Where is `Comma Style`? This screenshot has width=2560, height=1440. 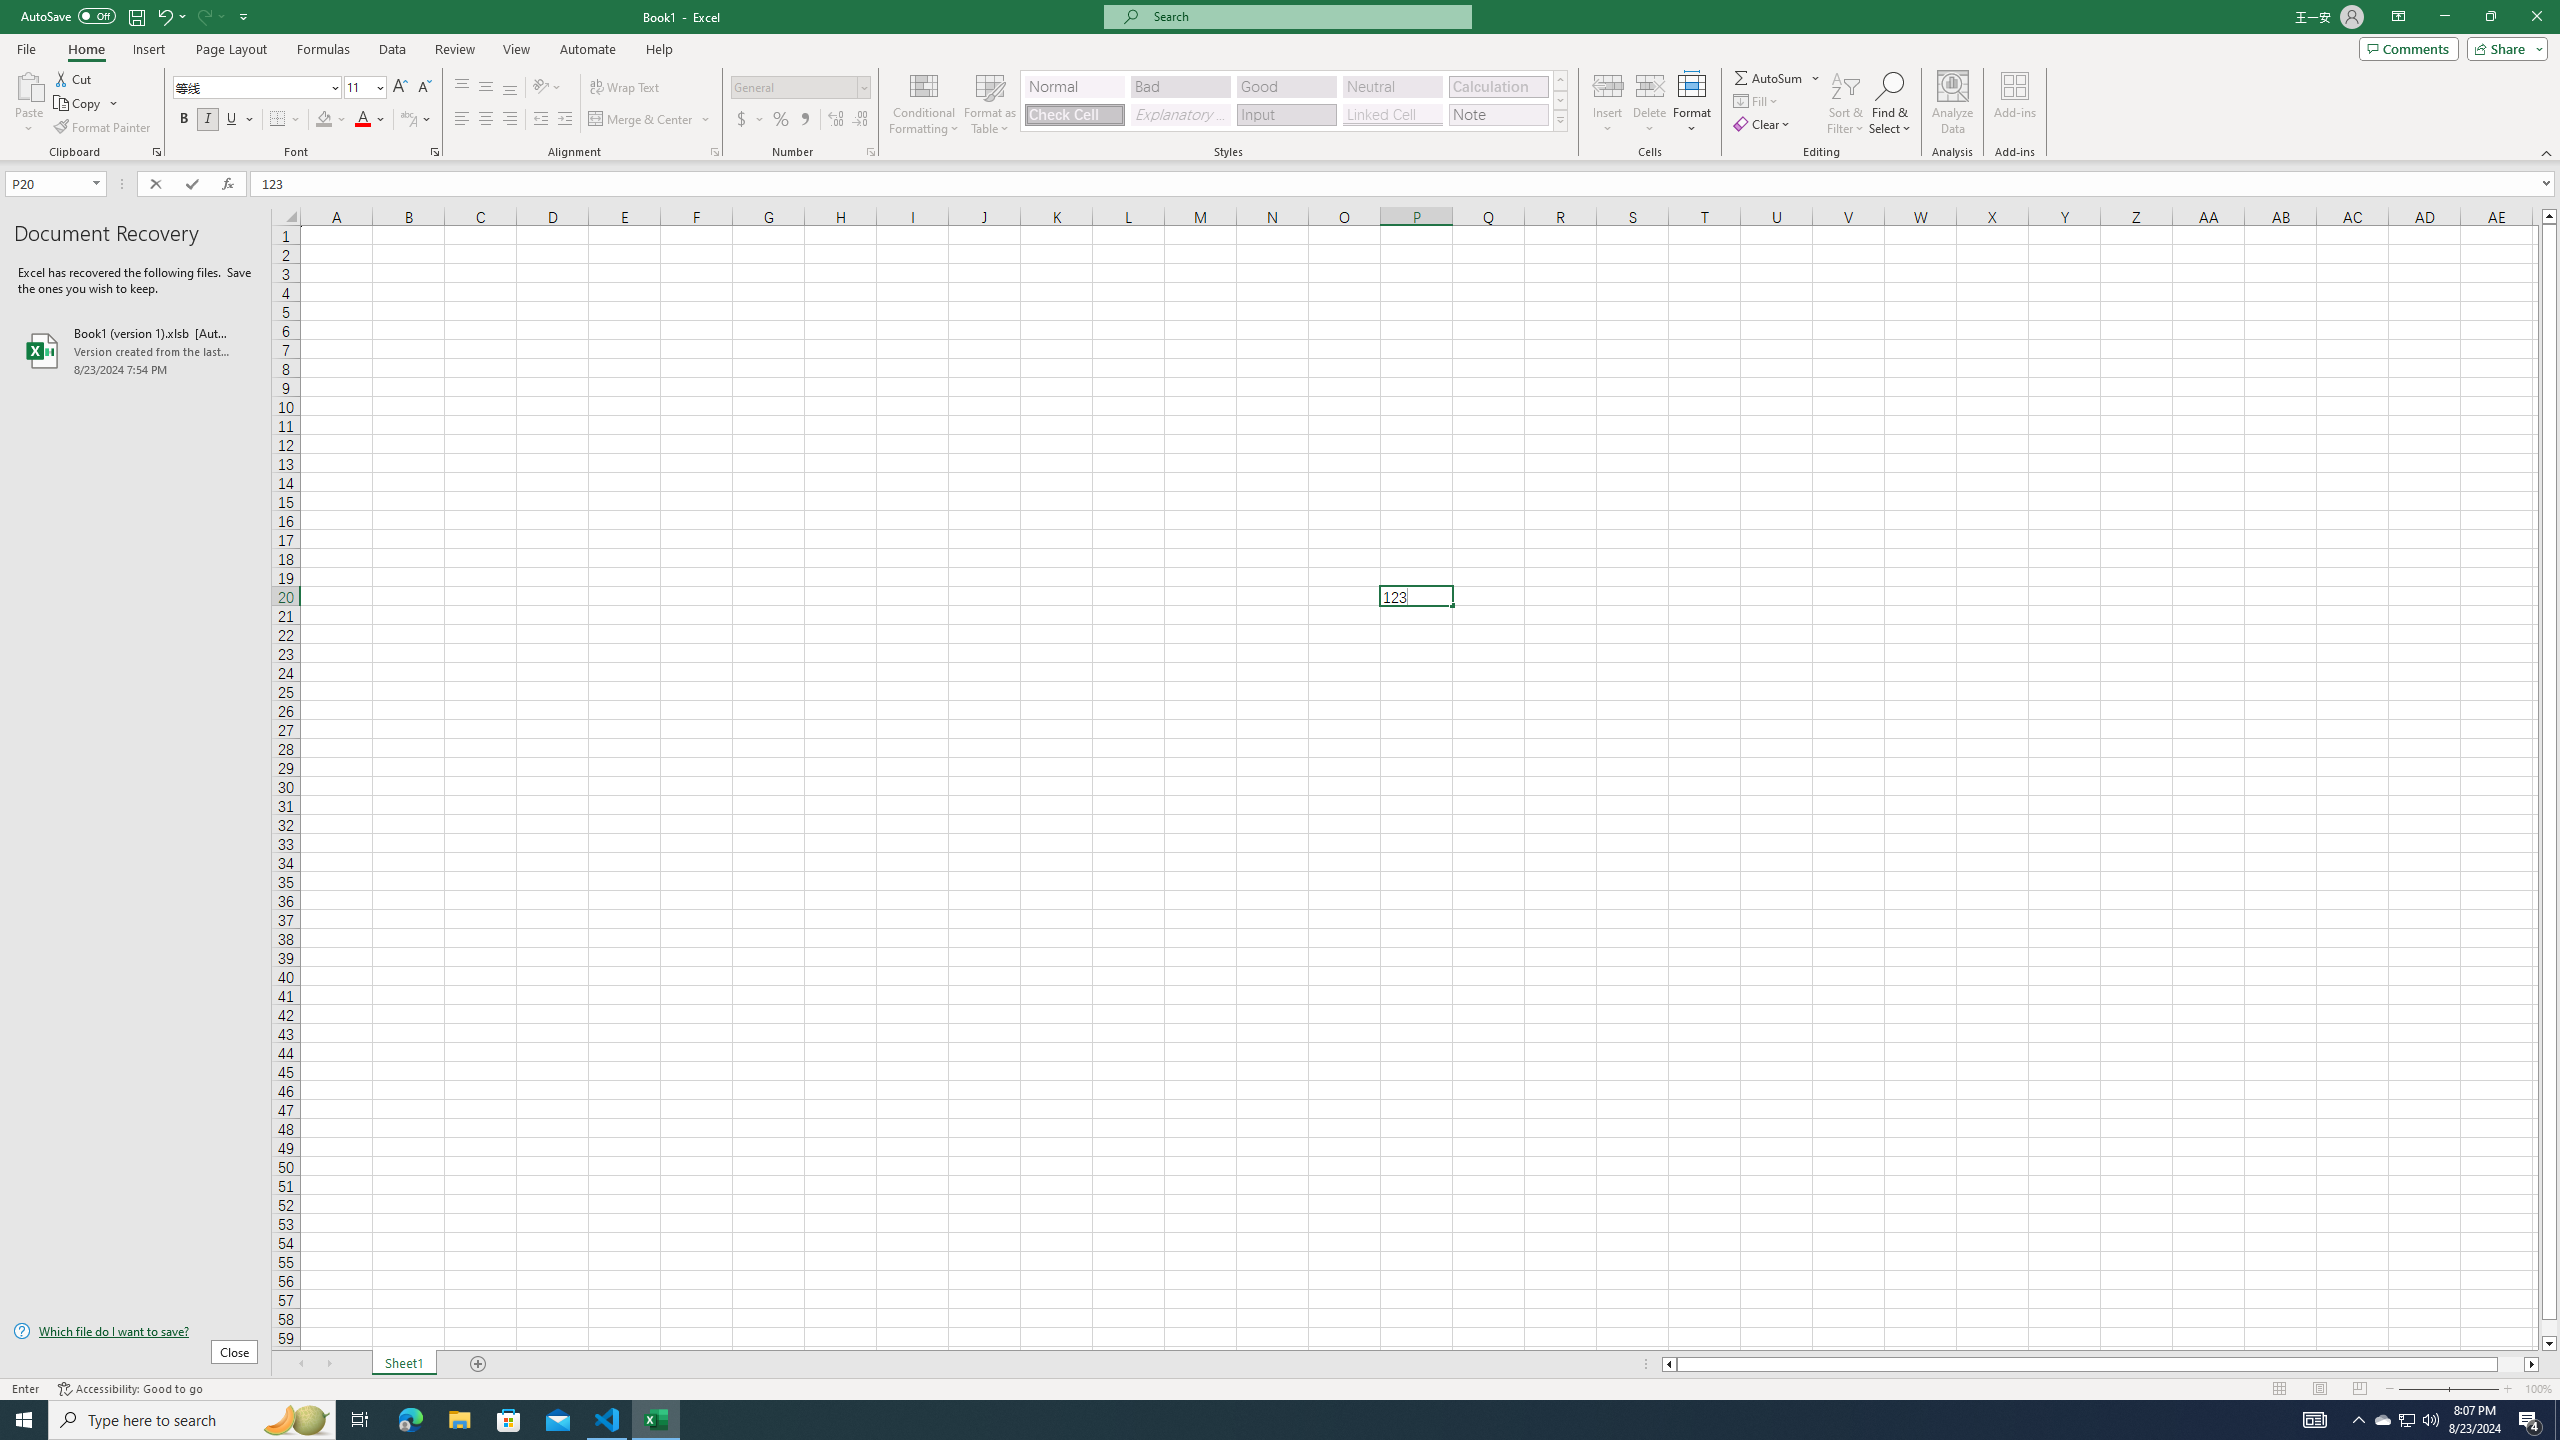
Comma Style is located at coordinates (804, 120).